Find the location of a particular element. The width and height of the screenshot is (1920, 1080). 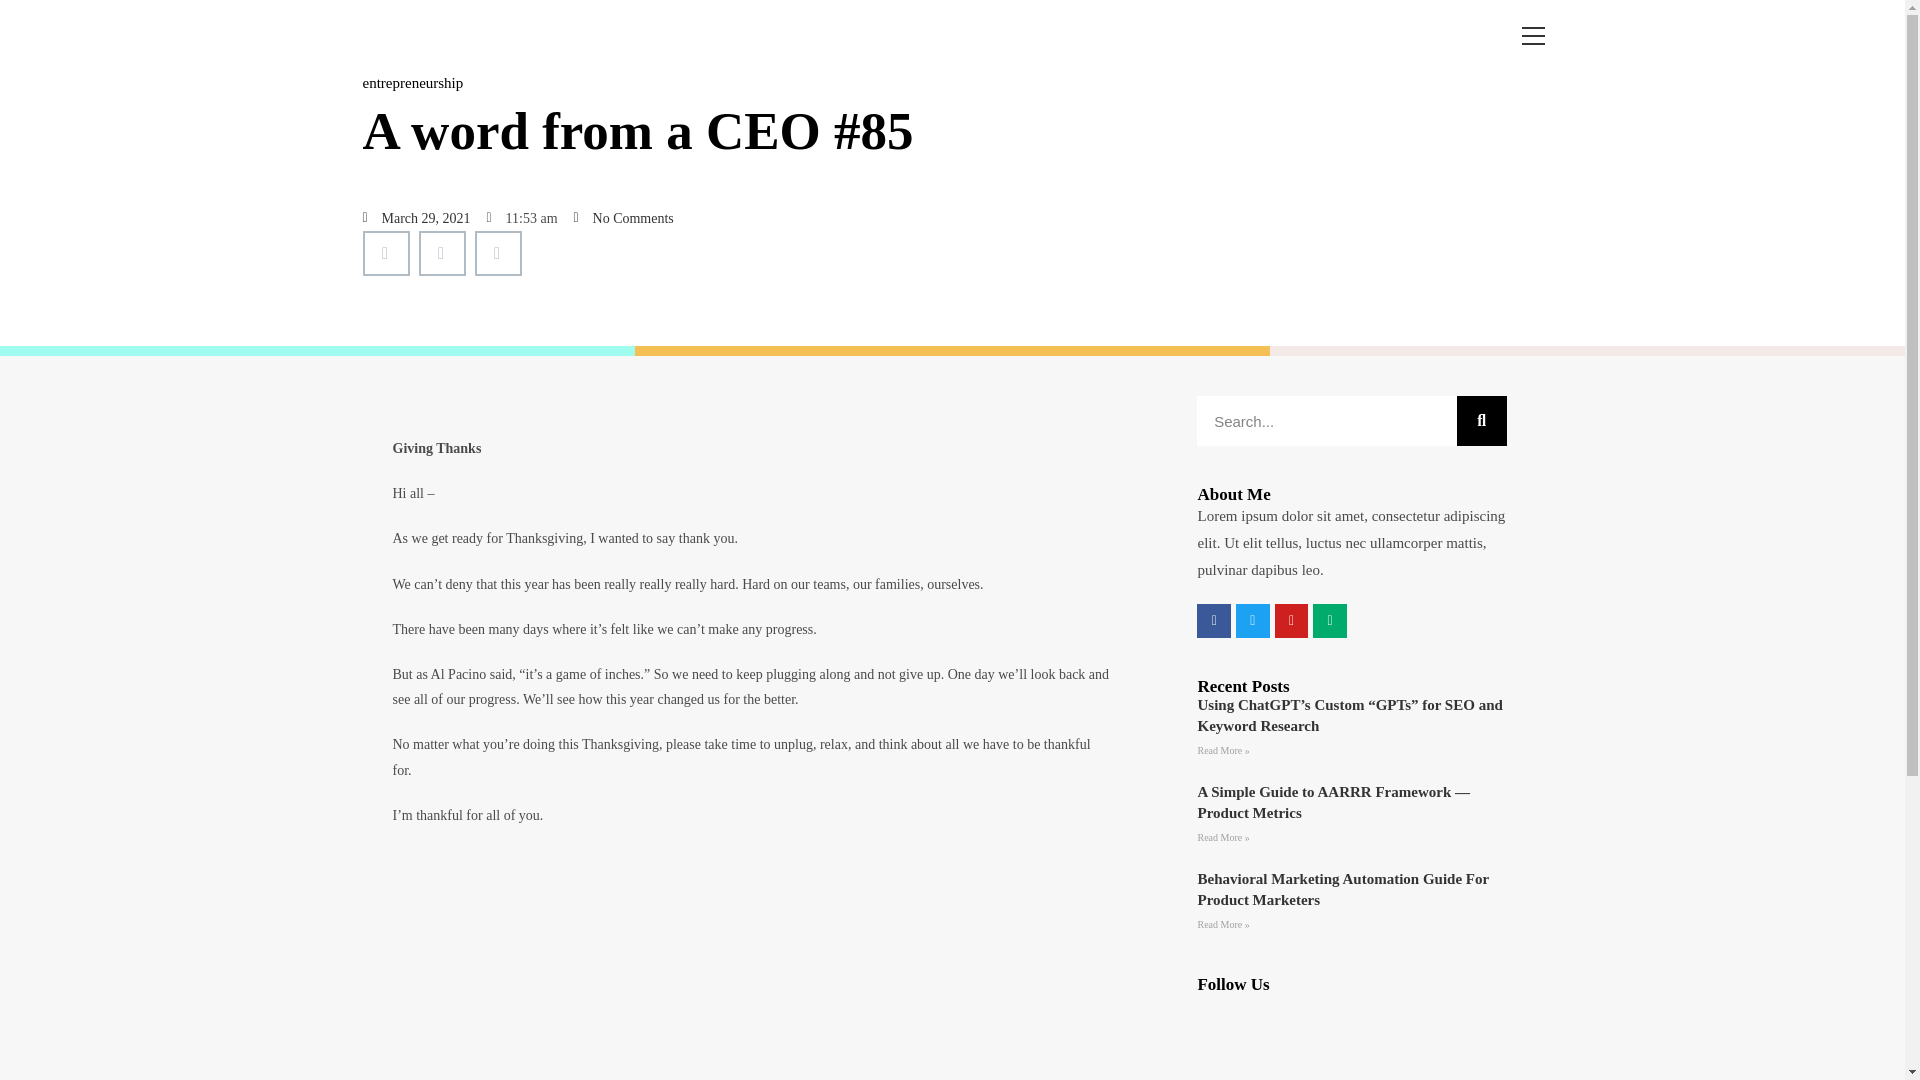

Behavioral Marketing Automation Guide For Product Marketers is located at coordinates (1342, 889).